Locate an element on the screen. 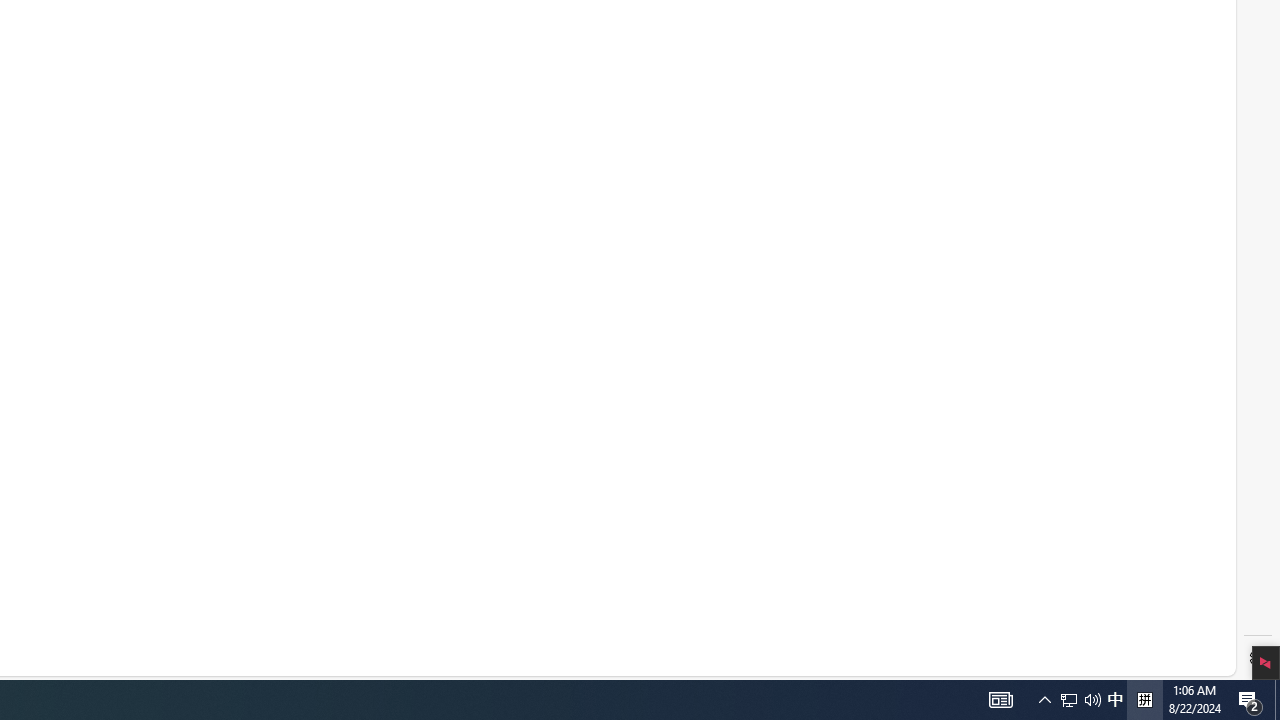 The image size is (1280, 720). Settings is located at coordinates (1258, 658).